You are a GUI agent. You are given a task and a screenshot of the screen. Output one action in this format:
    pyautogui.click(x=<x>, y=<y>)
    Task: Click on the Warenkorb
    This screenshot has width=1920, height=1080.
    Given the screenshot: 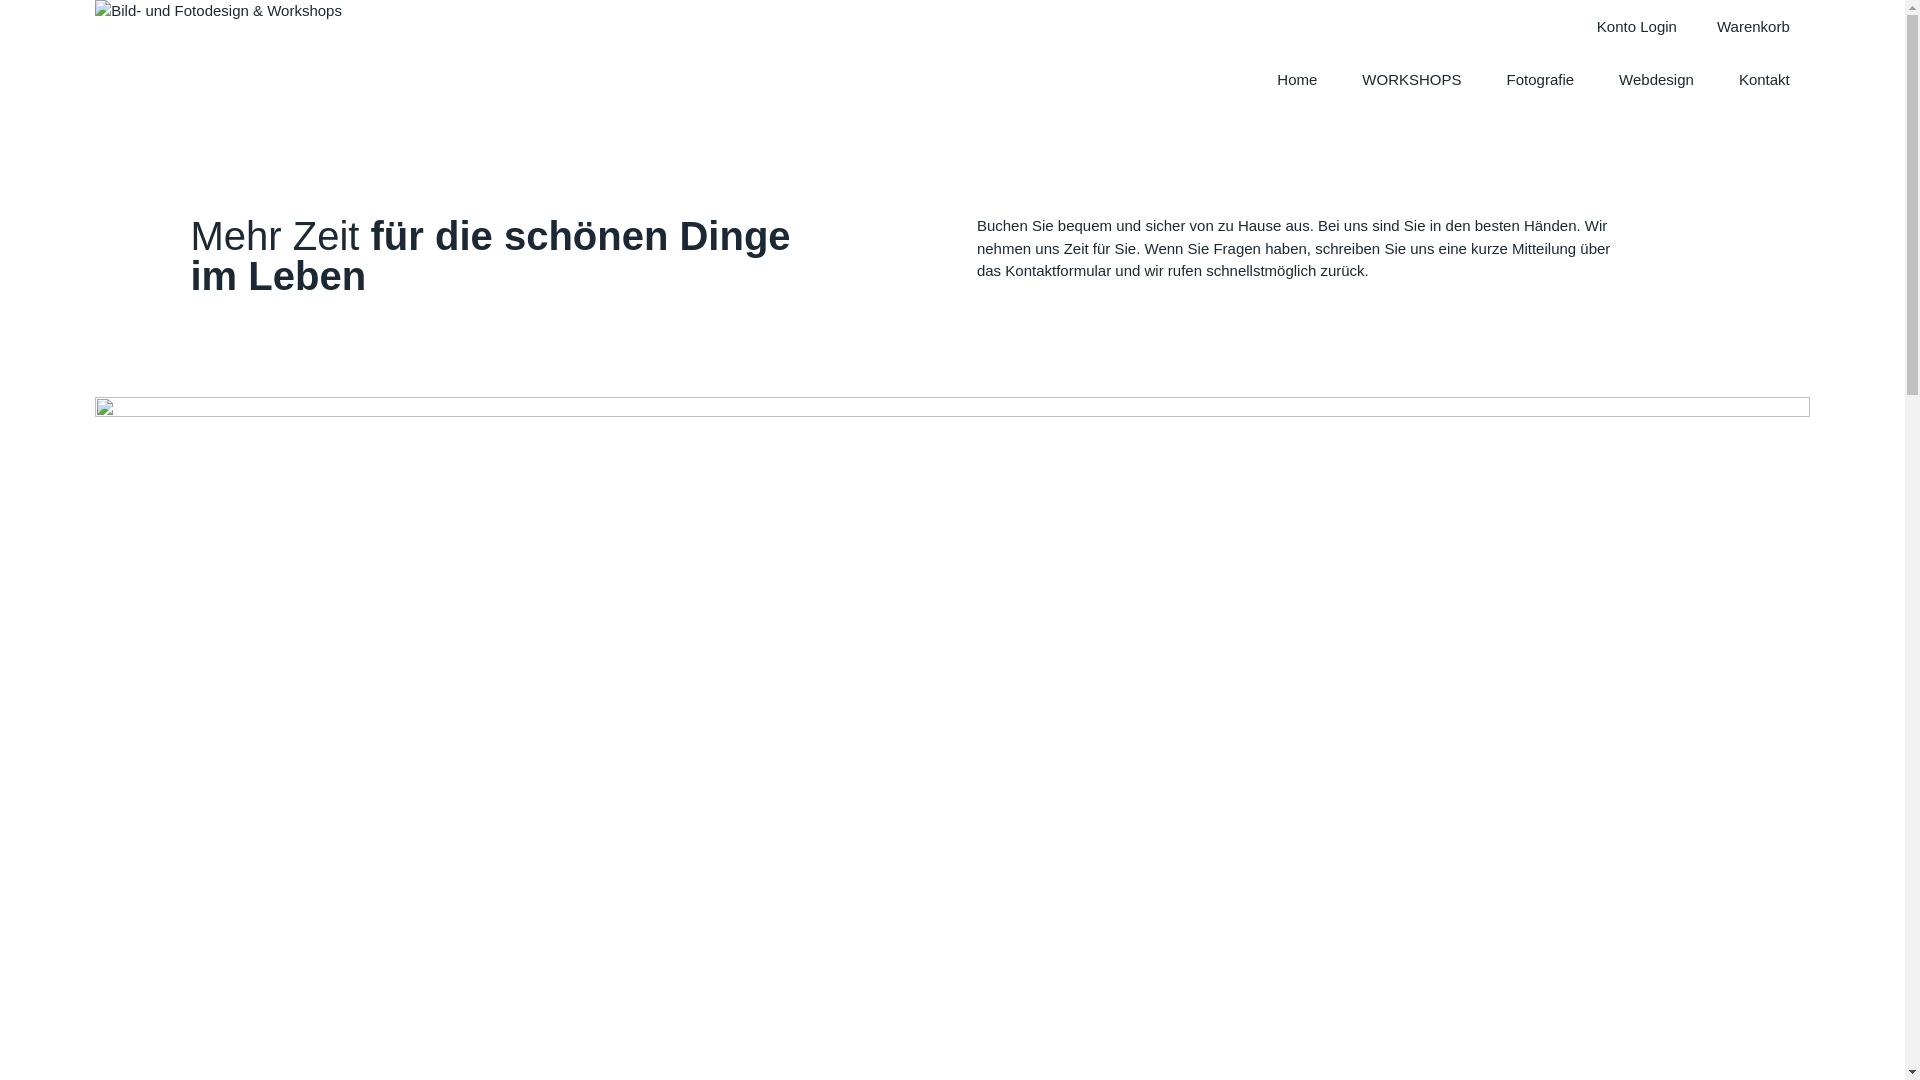 What is the action you would take?
    pyautogui.click(x=1754, y=27)
    